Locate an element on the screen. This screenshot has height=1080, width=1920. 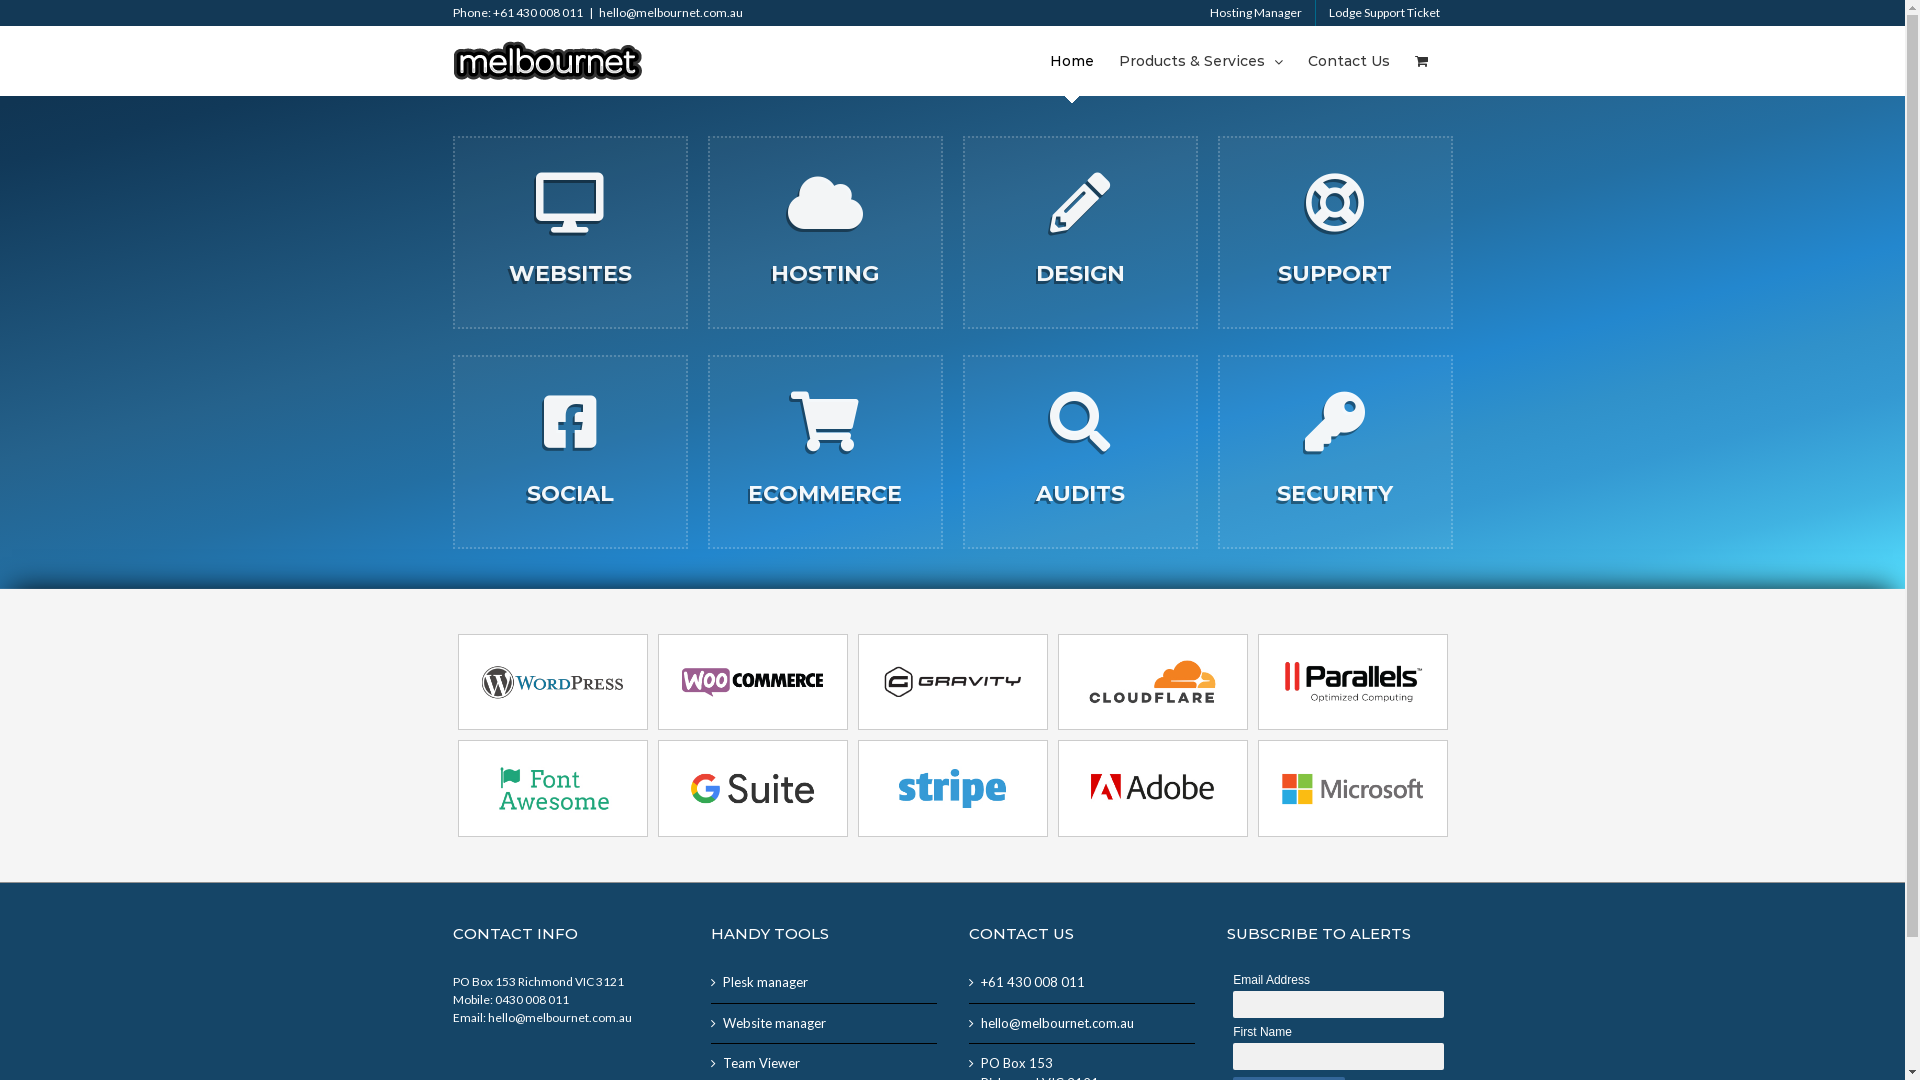
Hosting Manager is located at coordinates (1255, 13).